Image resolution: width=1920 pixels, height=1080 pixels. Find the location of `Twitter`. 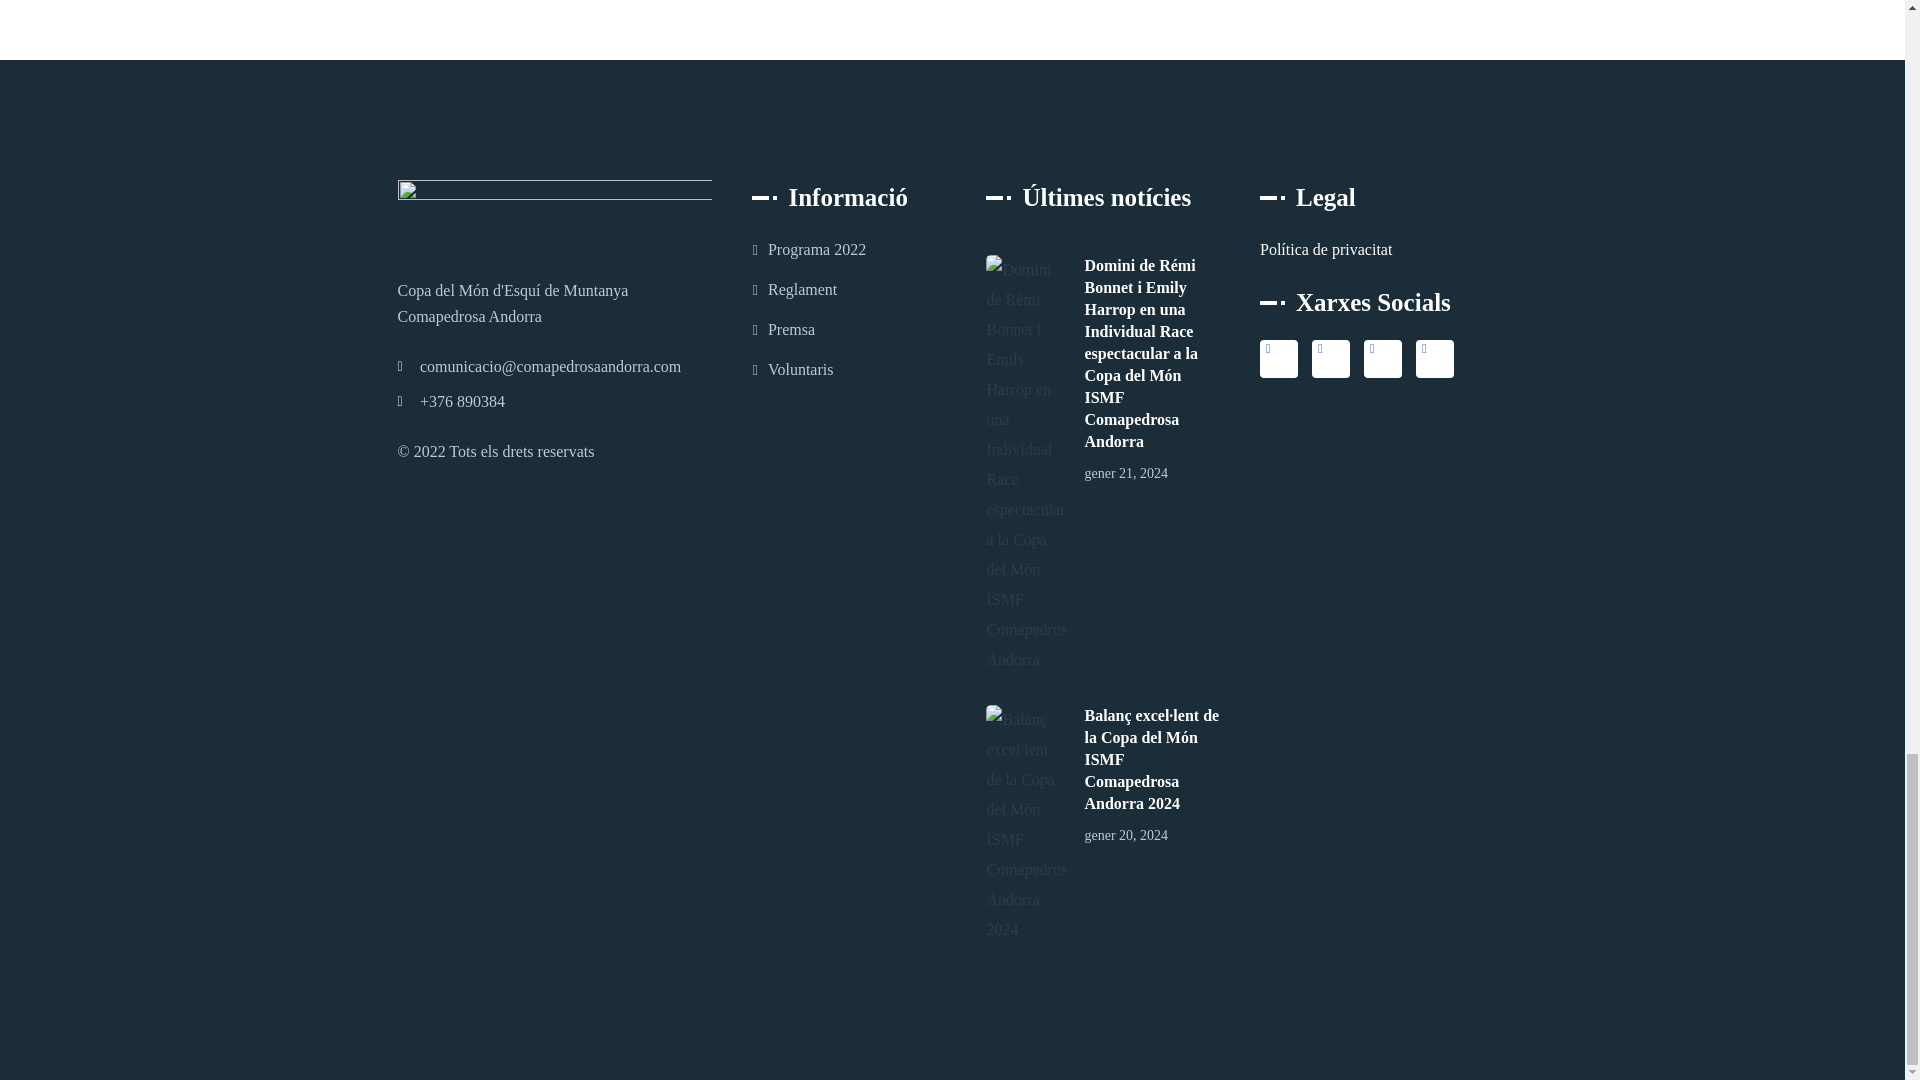

Twitter is located at coordinates (1278, 359).